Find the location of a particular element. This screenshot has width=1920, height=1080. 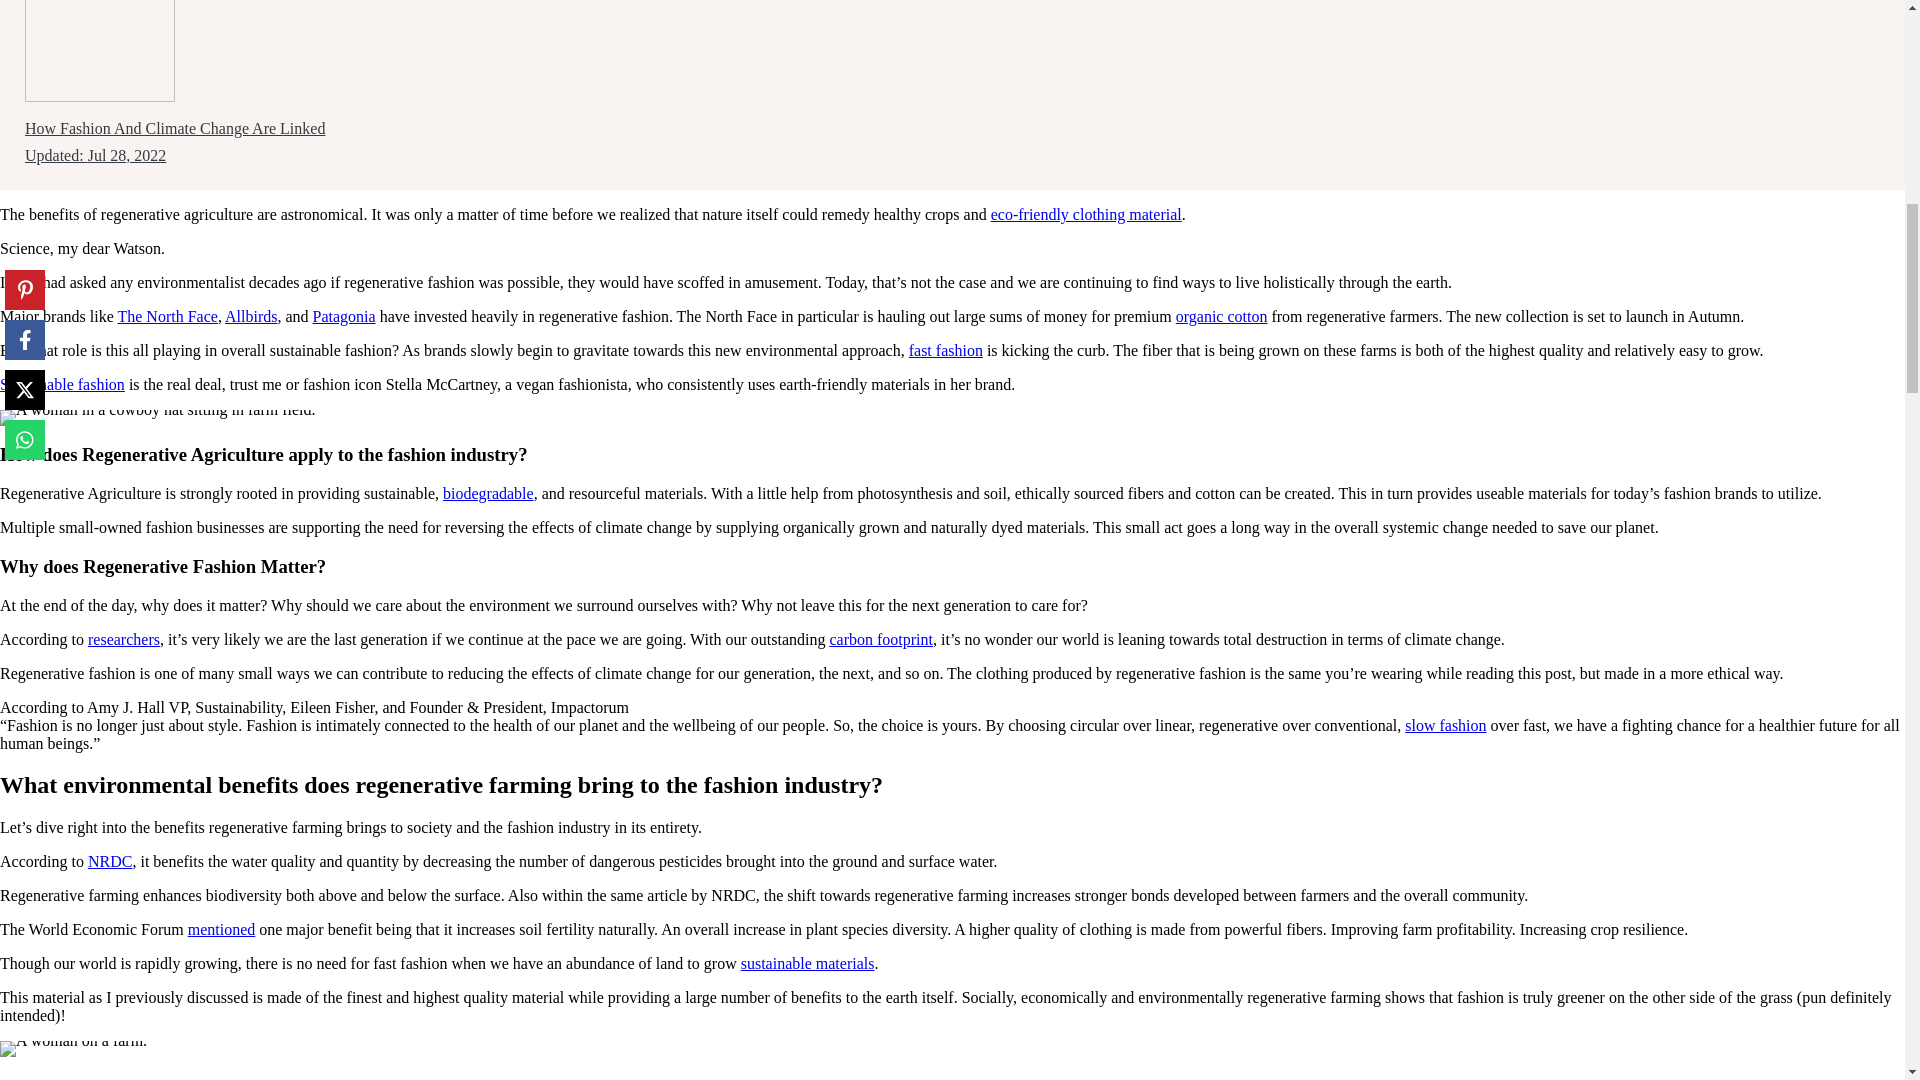

Allbirds is located at coordinates (250, 316).